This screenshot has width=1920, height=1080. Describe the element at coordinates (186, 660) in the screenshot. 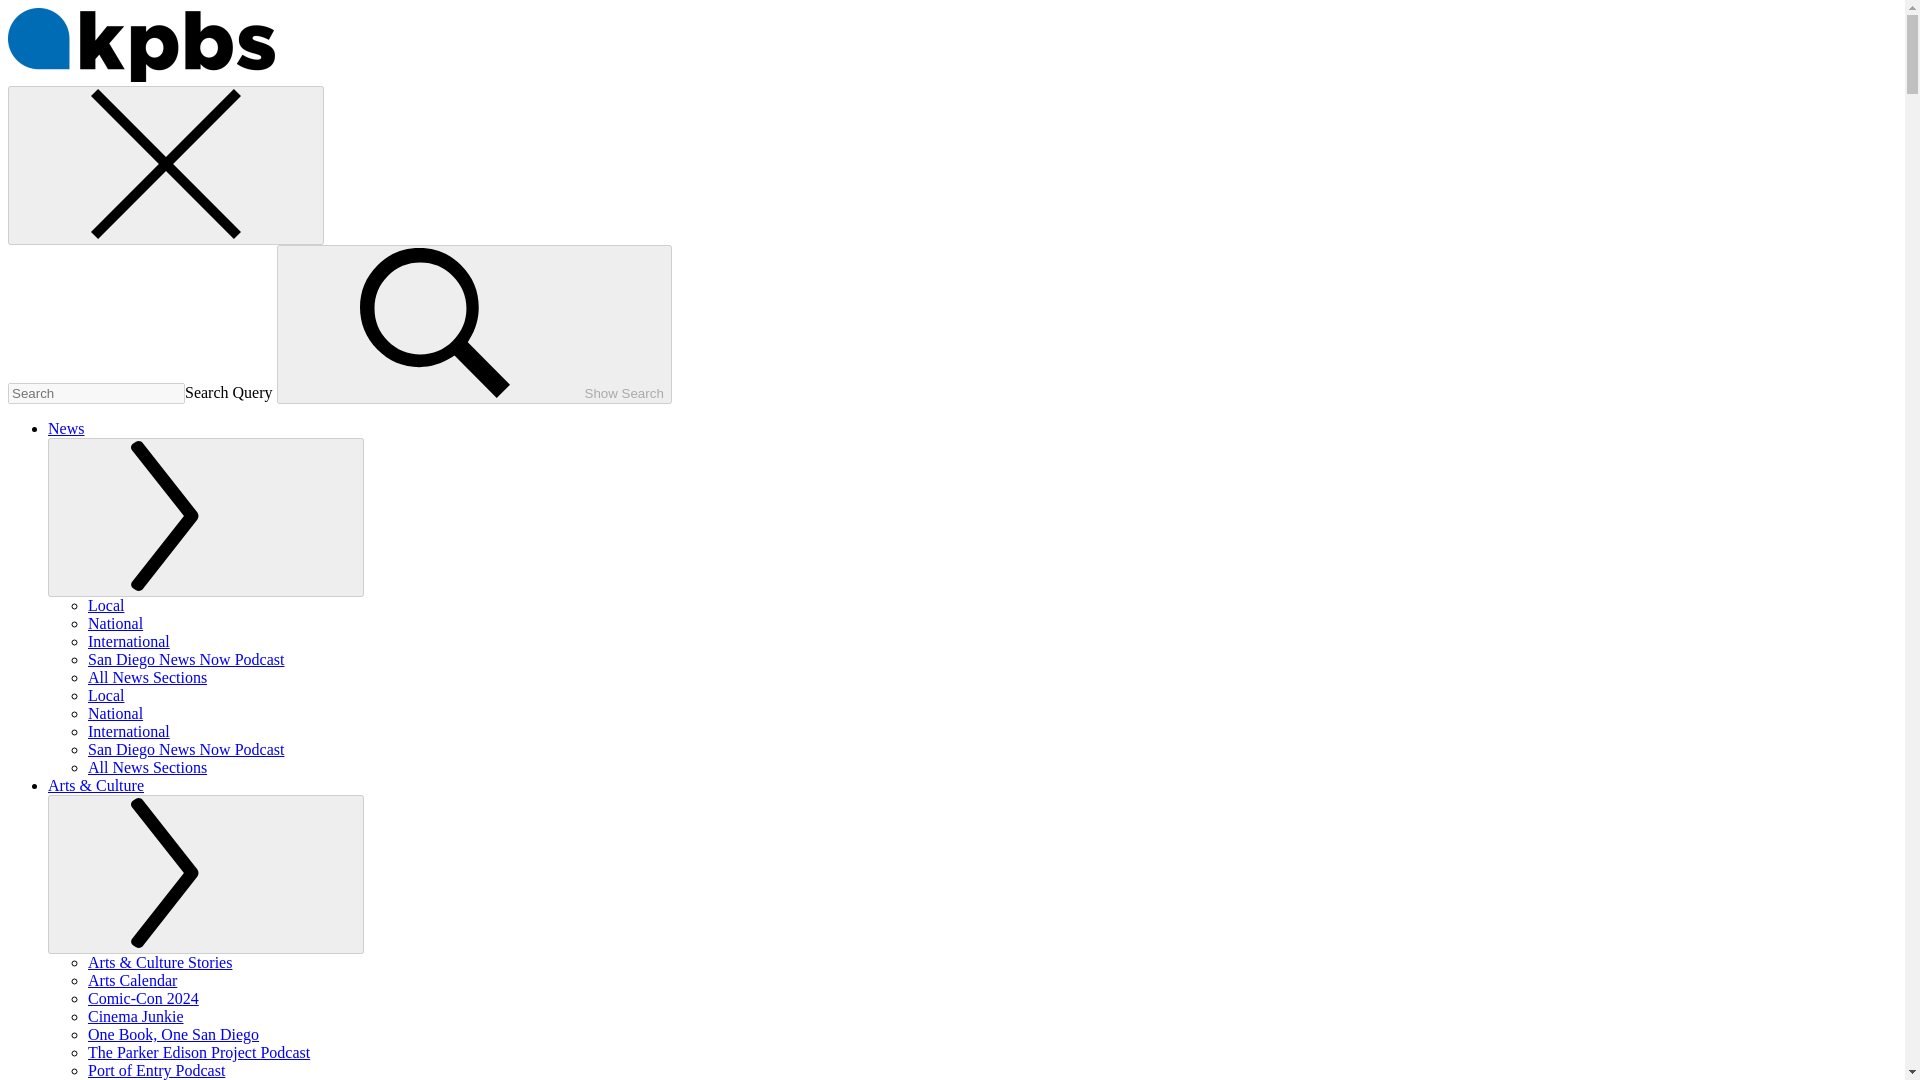

I see `San Diego News Now Podcast` at that location.